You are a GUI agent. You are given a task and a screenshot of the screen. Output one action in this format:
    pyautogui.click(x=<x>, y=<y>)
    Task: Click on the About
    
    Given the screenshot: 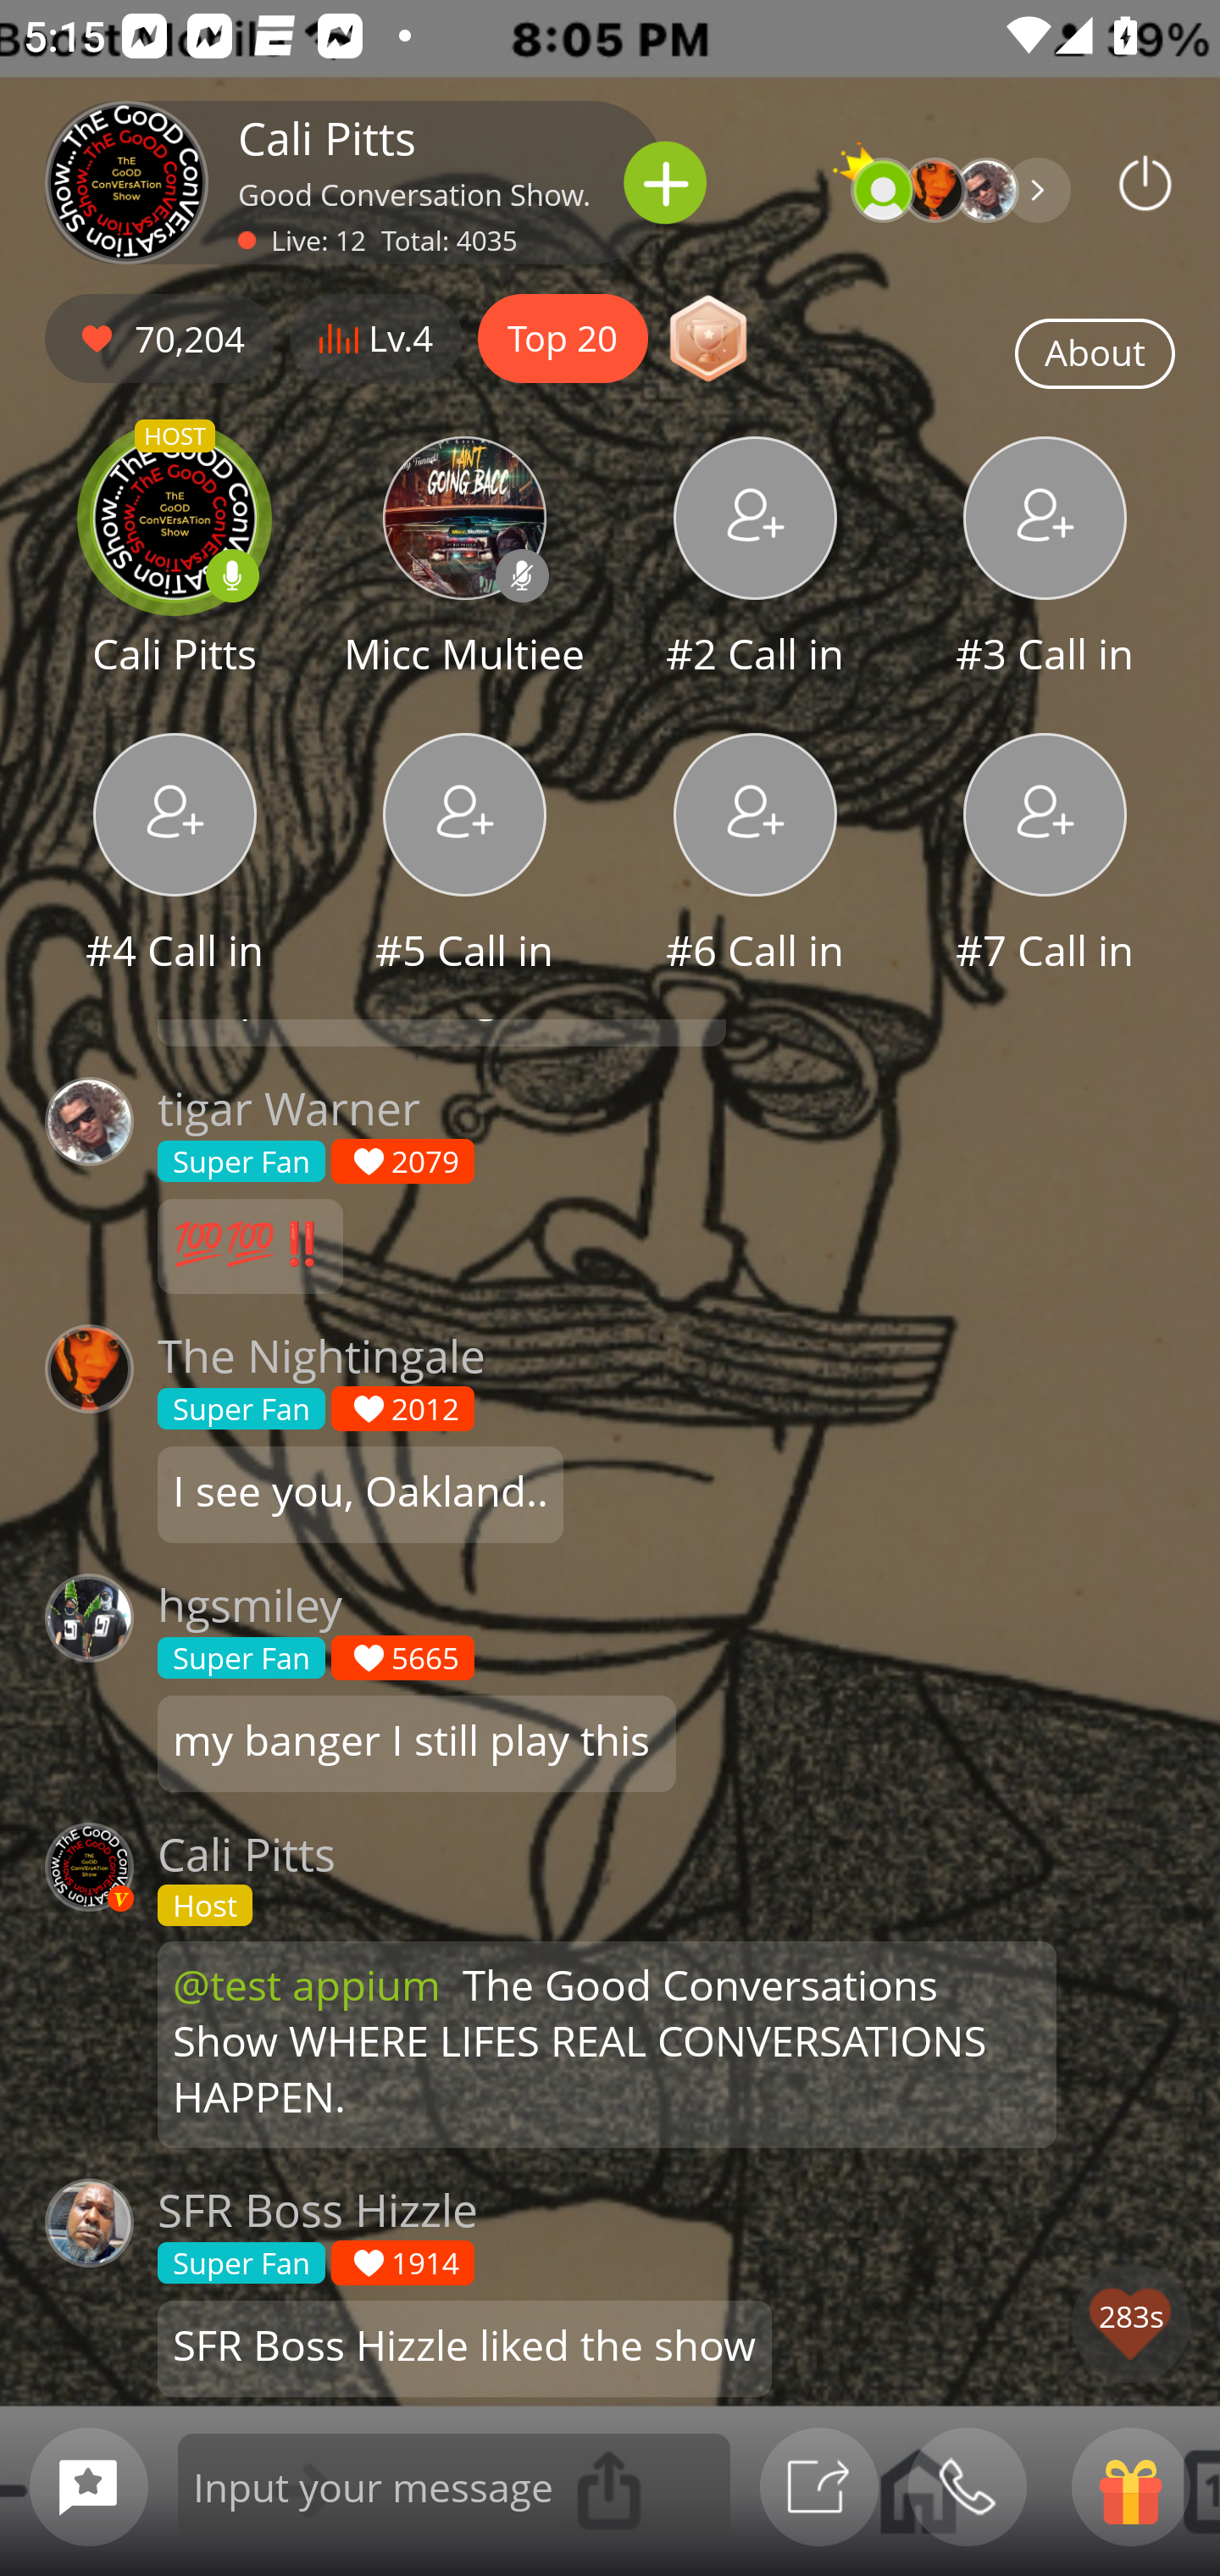 What is the action you would take?
    pyautogui.click(x=1095, y=354)
    